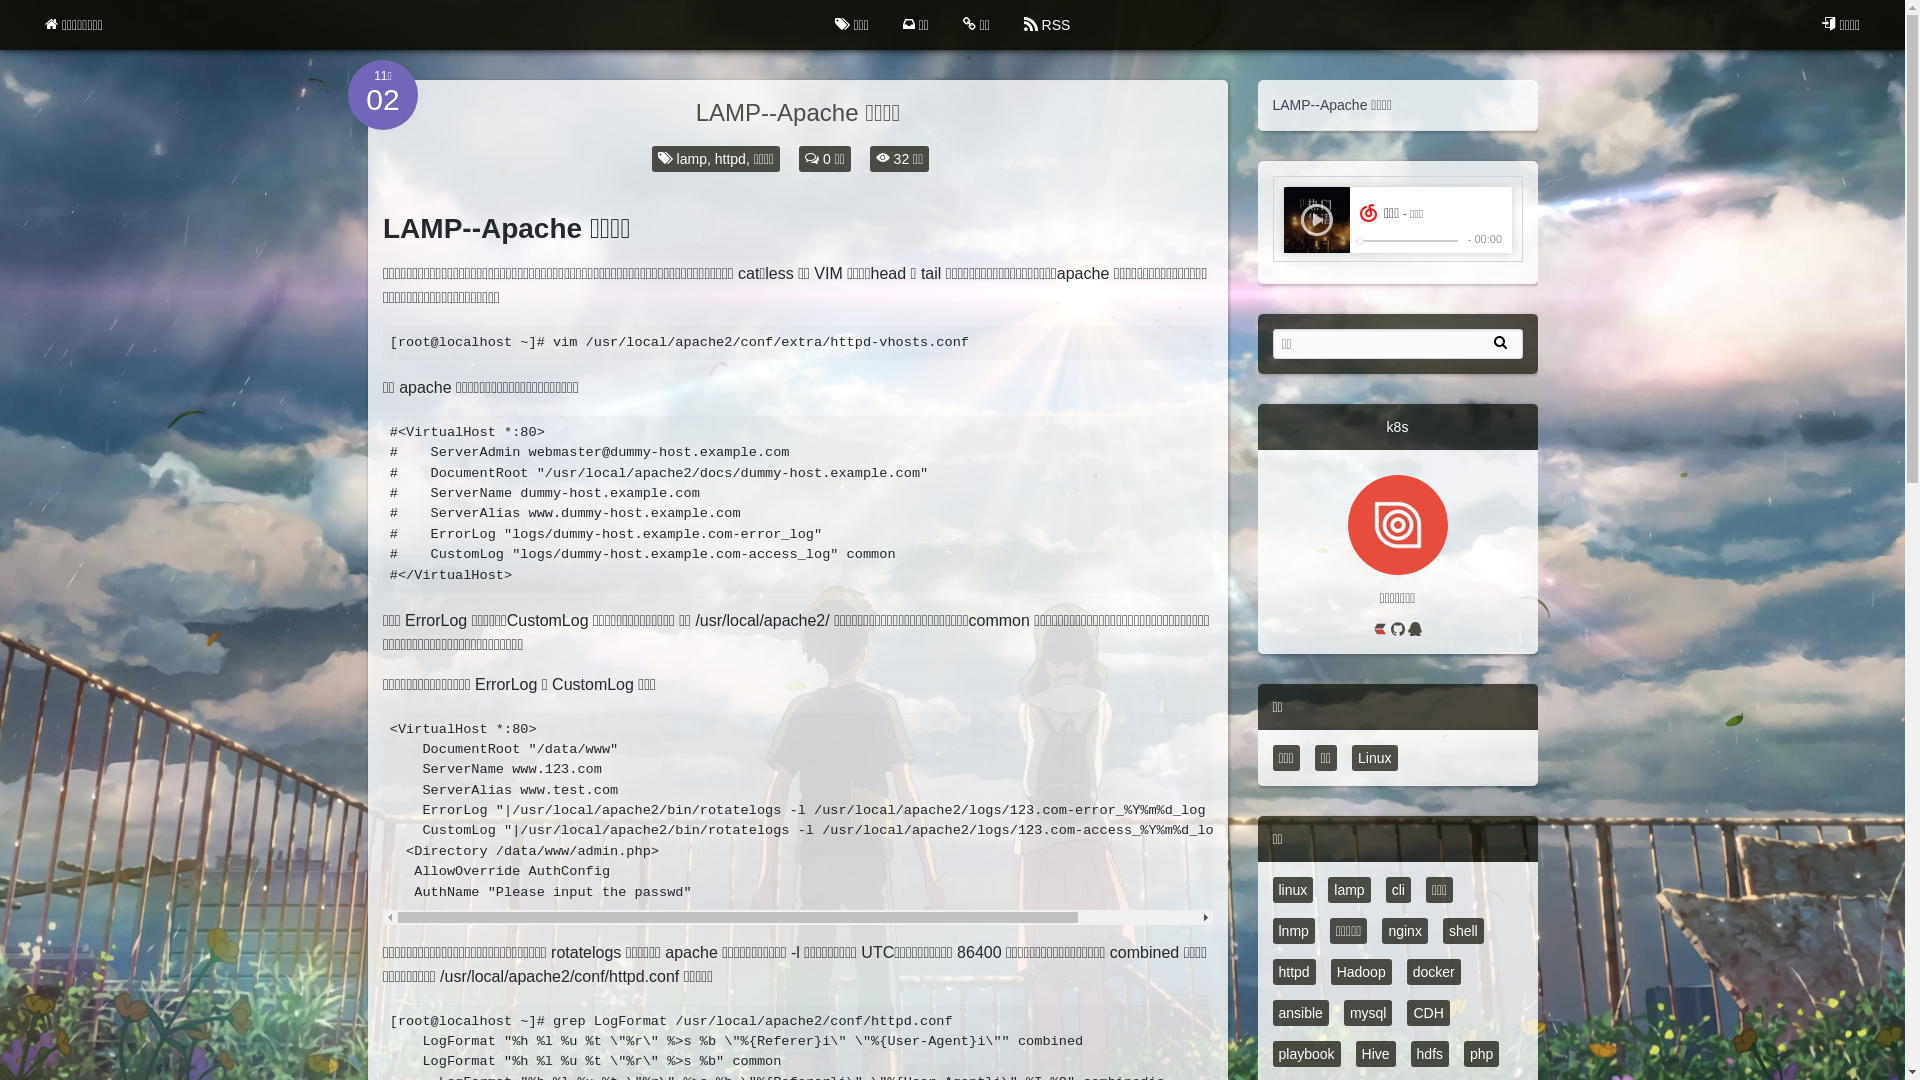  I want to click on hdfs, so click(1430, 1054).